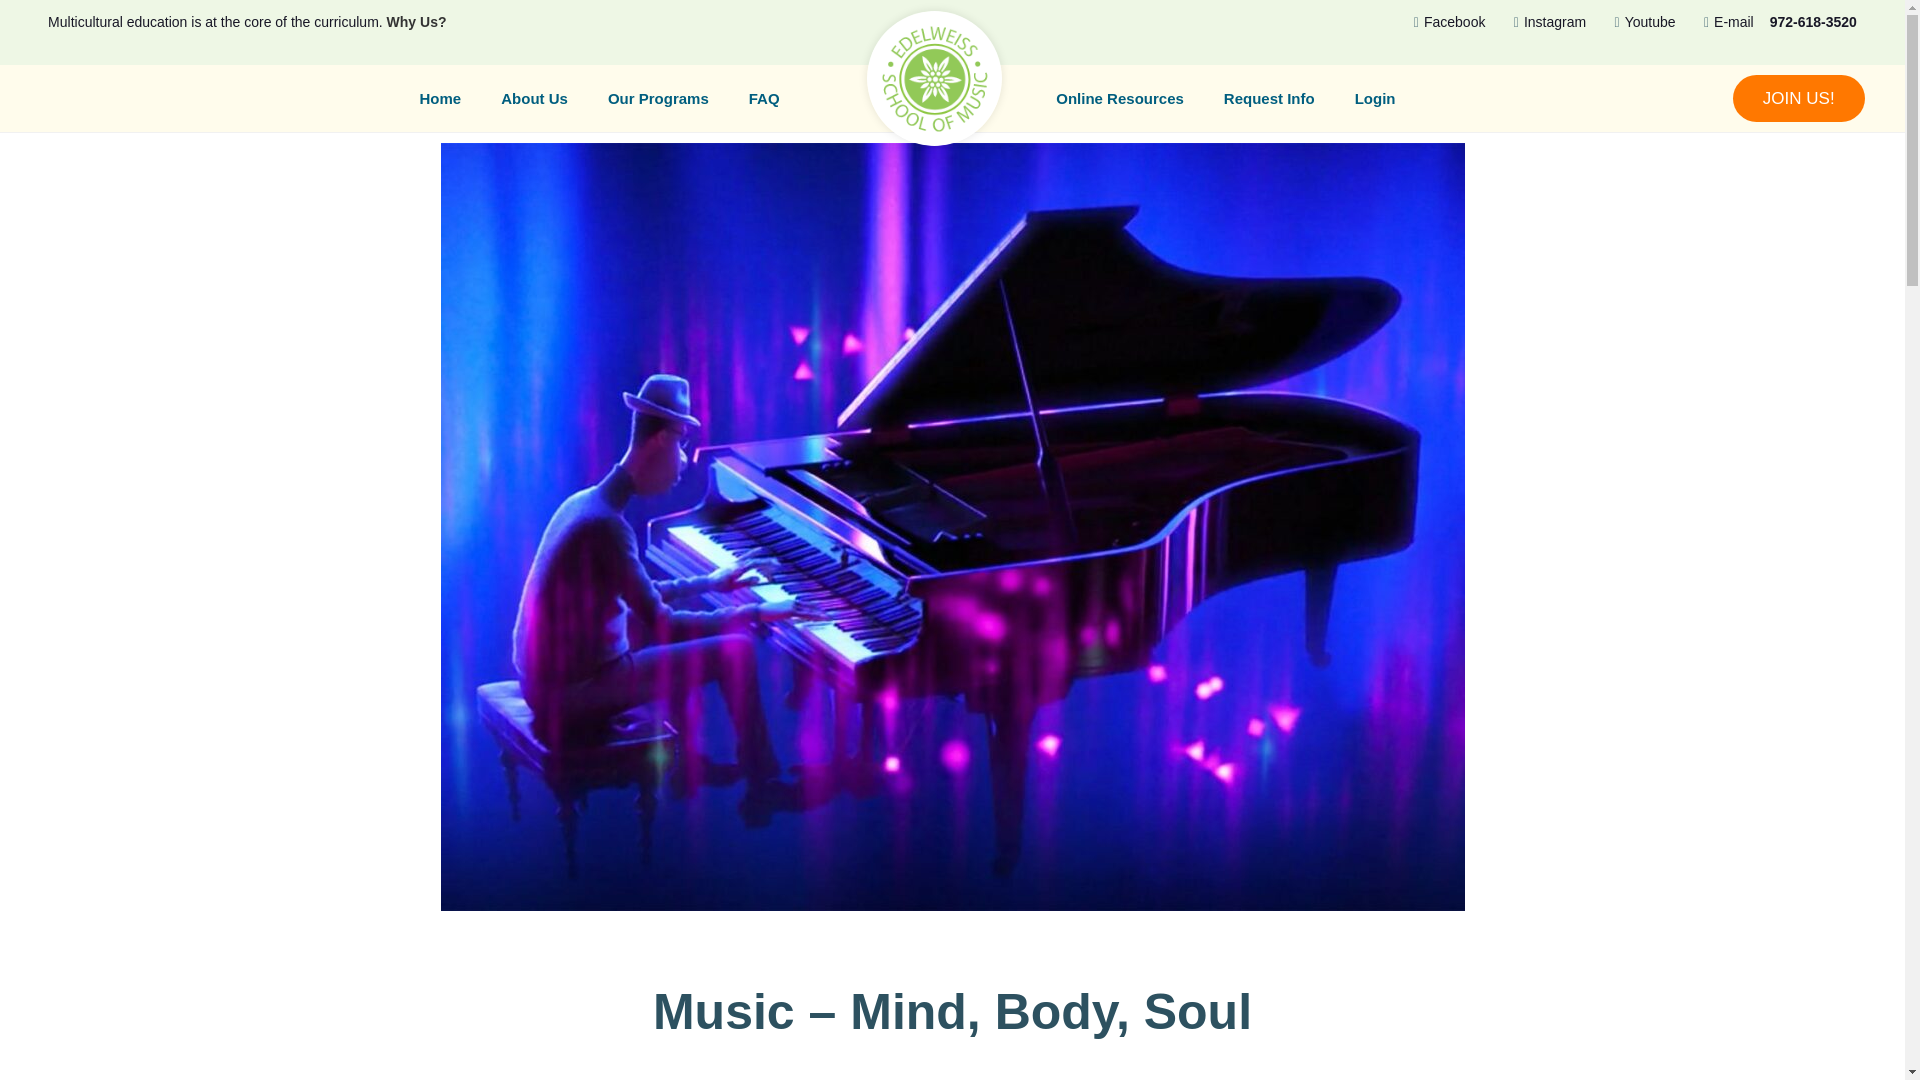  What do you see at coordinates (417, 22) in the screenshot?
I see `Why Us?` at bounding box center [417, 22].